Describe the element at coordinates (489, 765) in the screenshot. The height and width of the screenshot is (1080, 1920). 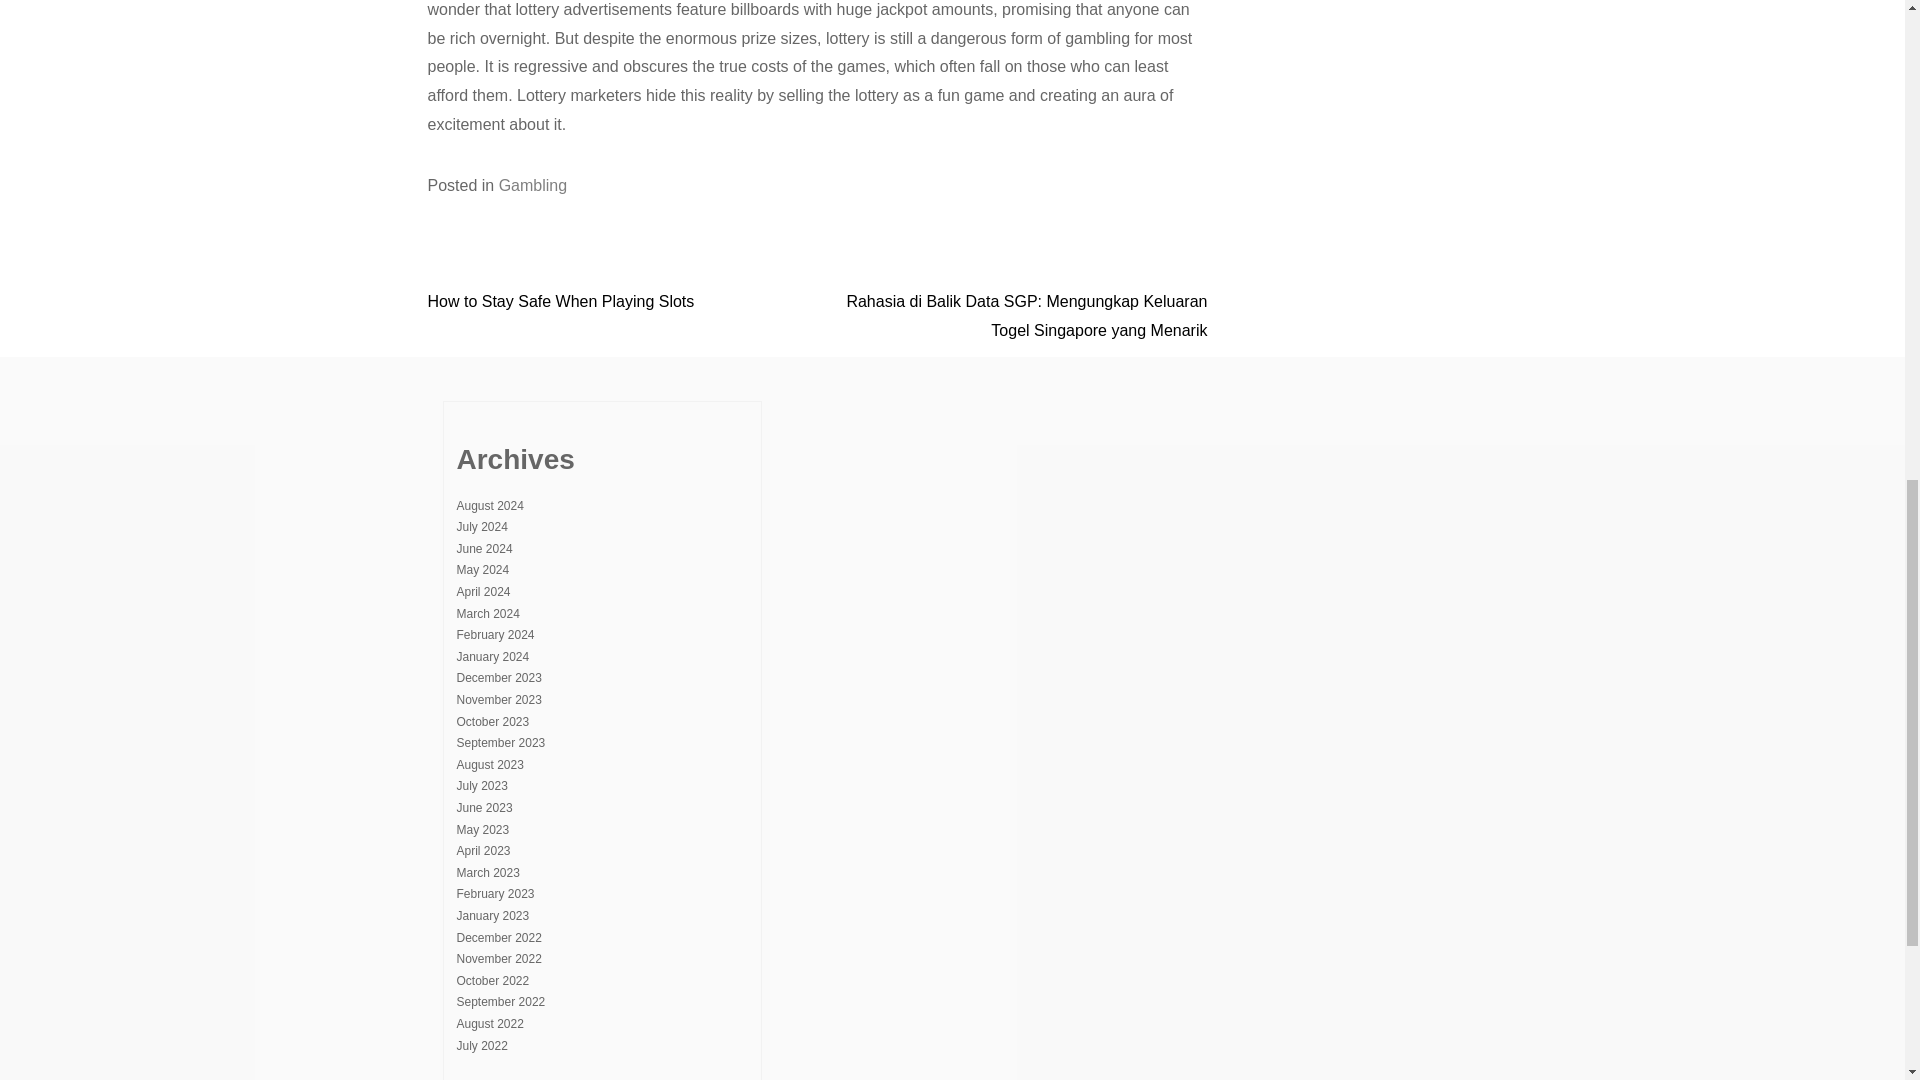
I see `August 2023` at that location.